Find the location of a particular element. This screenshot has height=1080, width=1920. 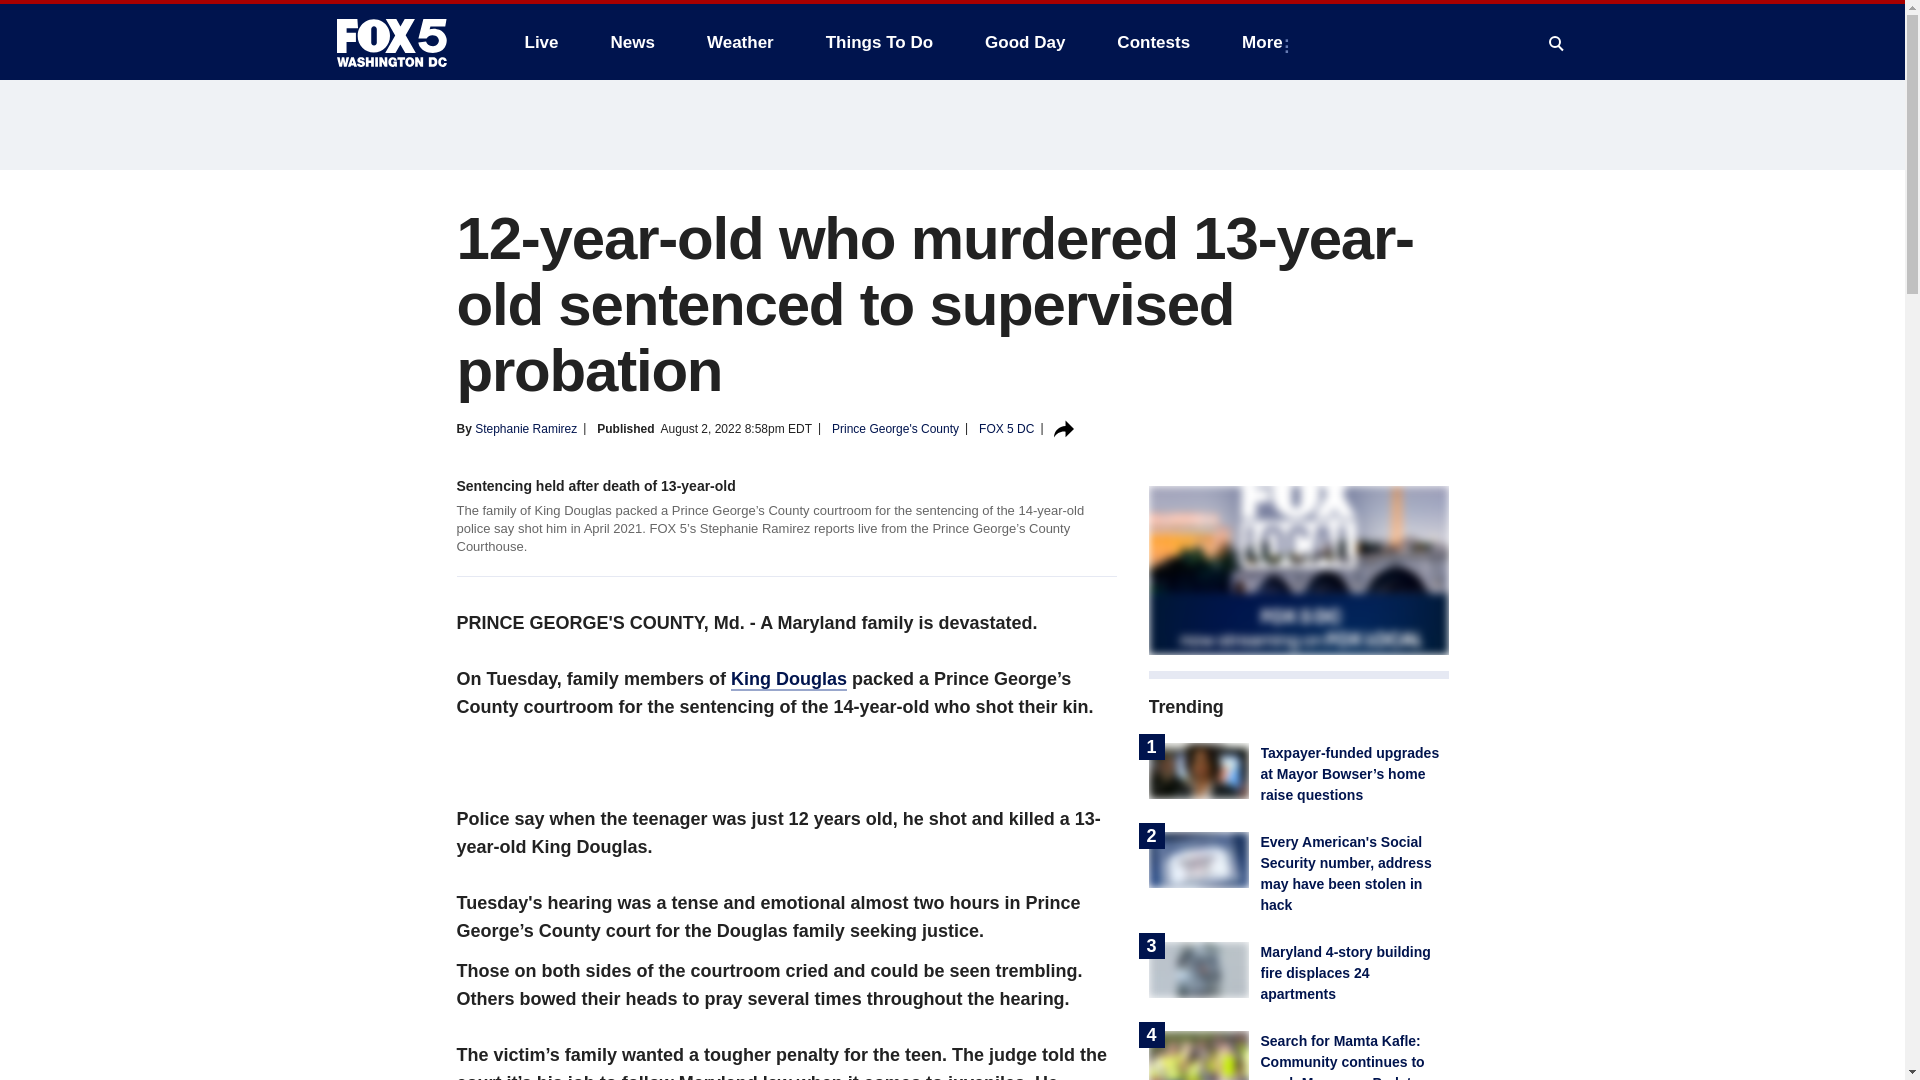

News is located at coordinates (632, 42).